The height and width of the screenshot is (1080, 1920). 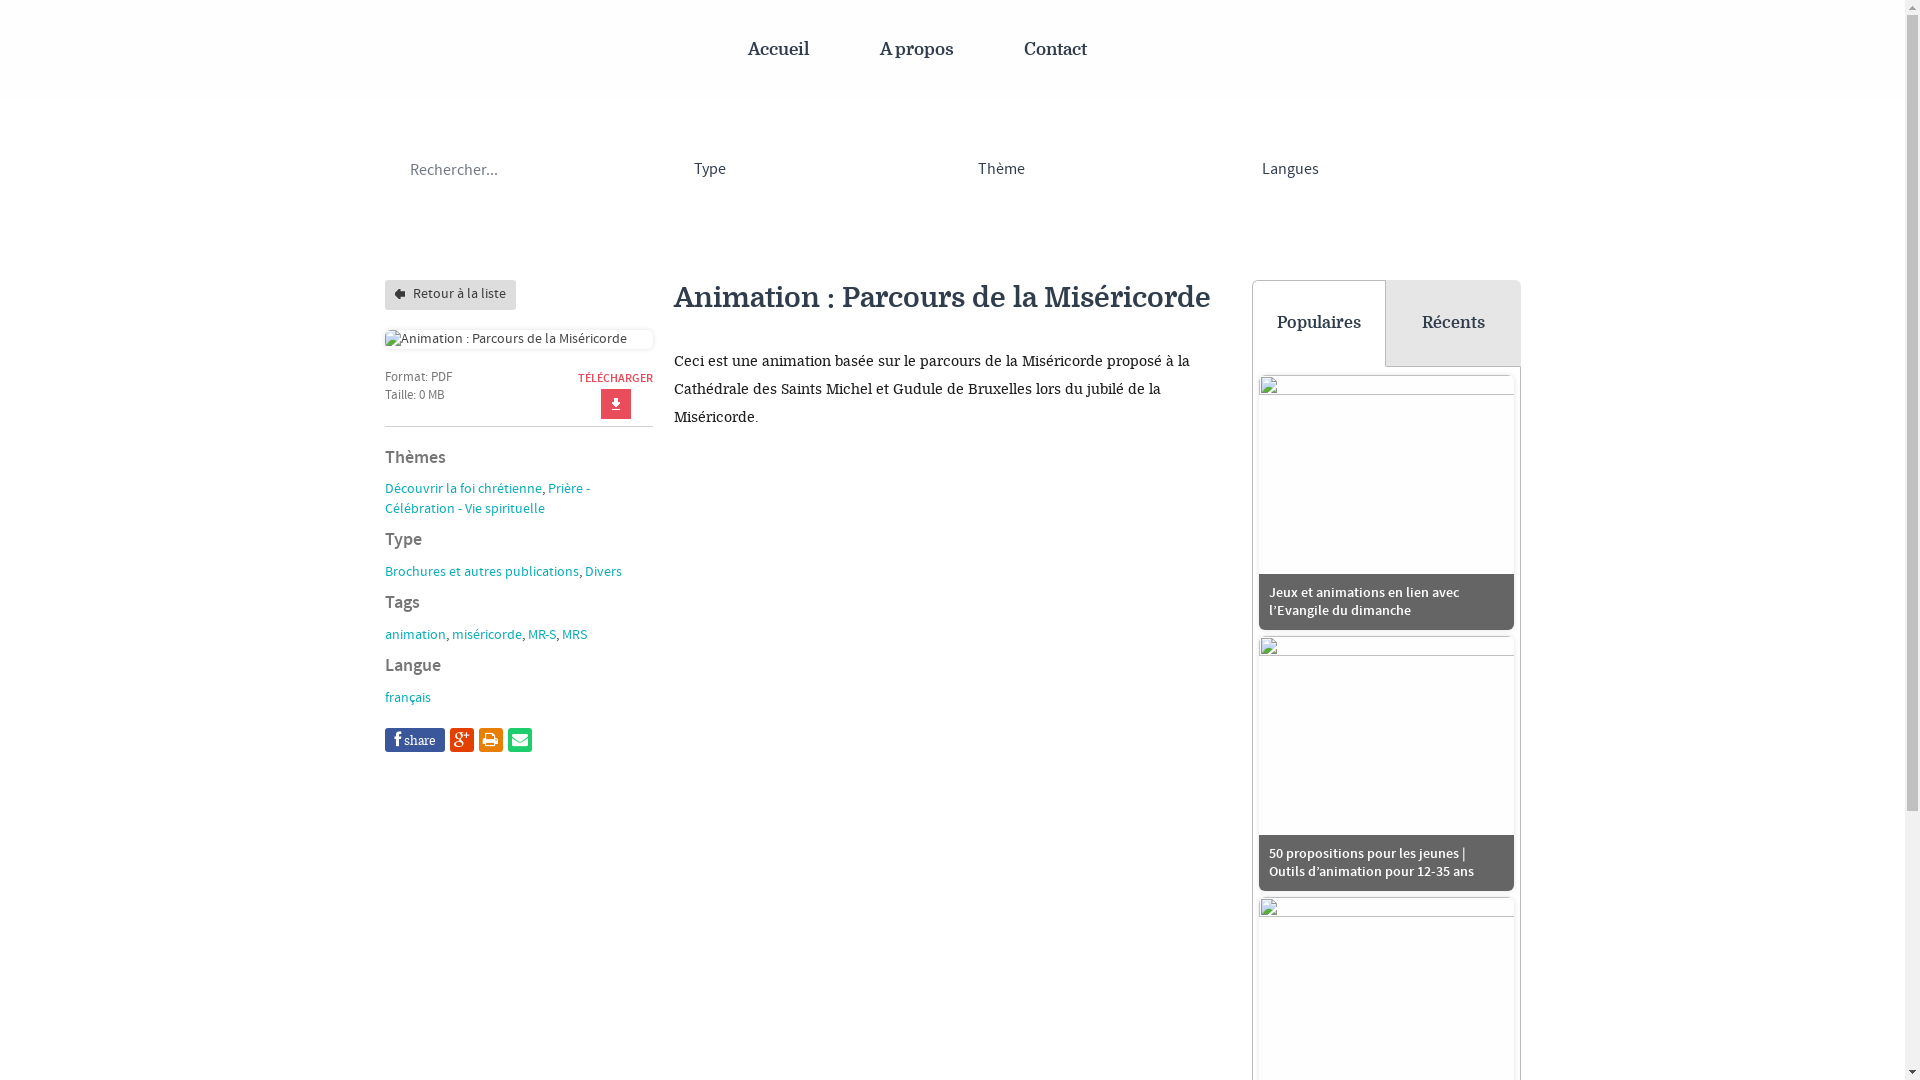 I want to click on Type, so click(x=811, y=170).